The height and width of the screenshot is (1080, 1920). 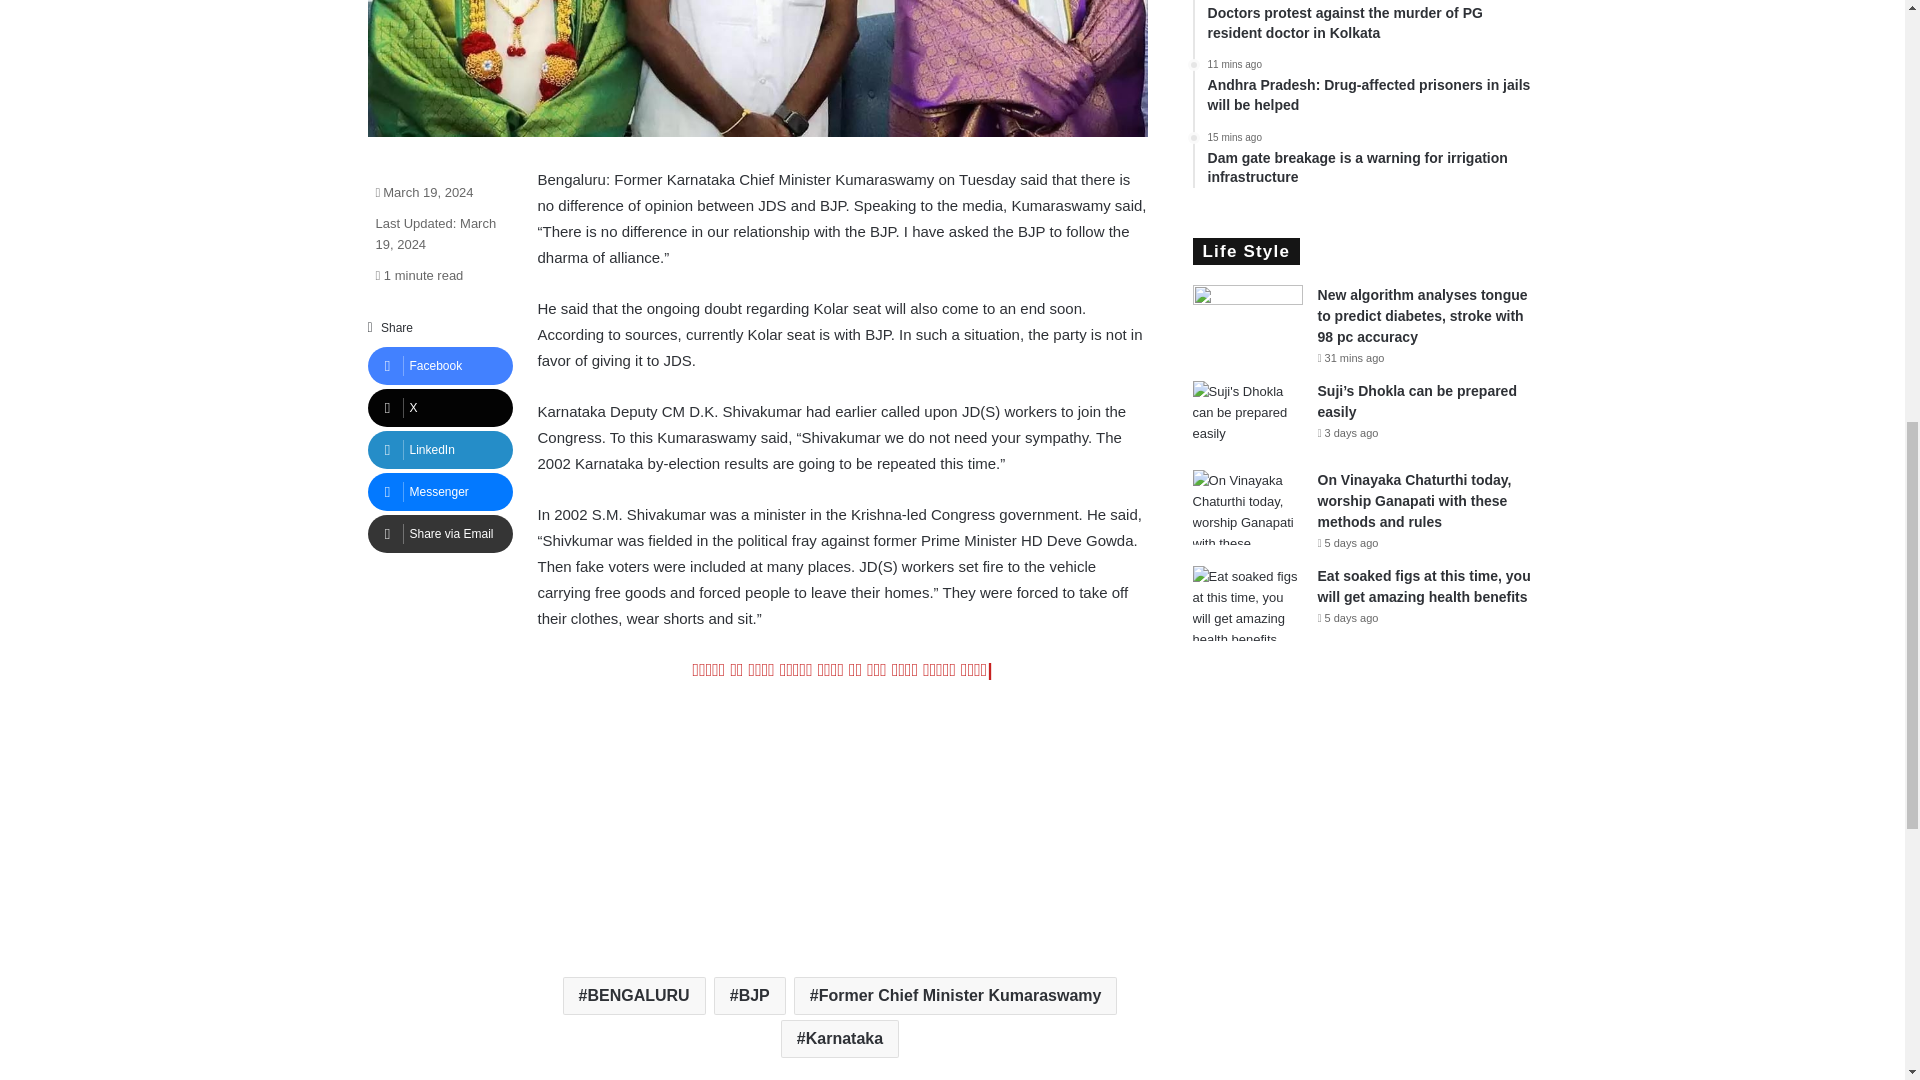 I want to click on Messenger, so click(x=440, y=492).